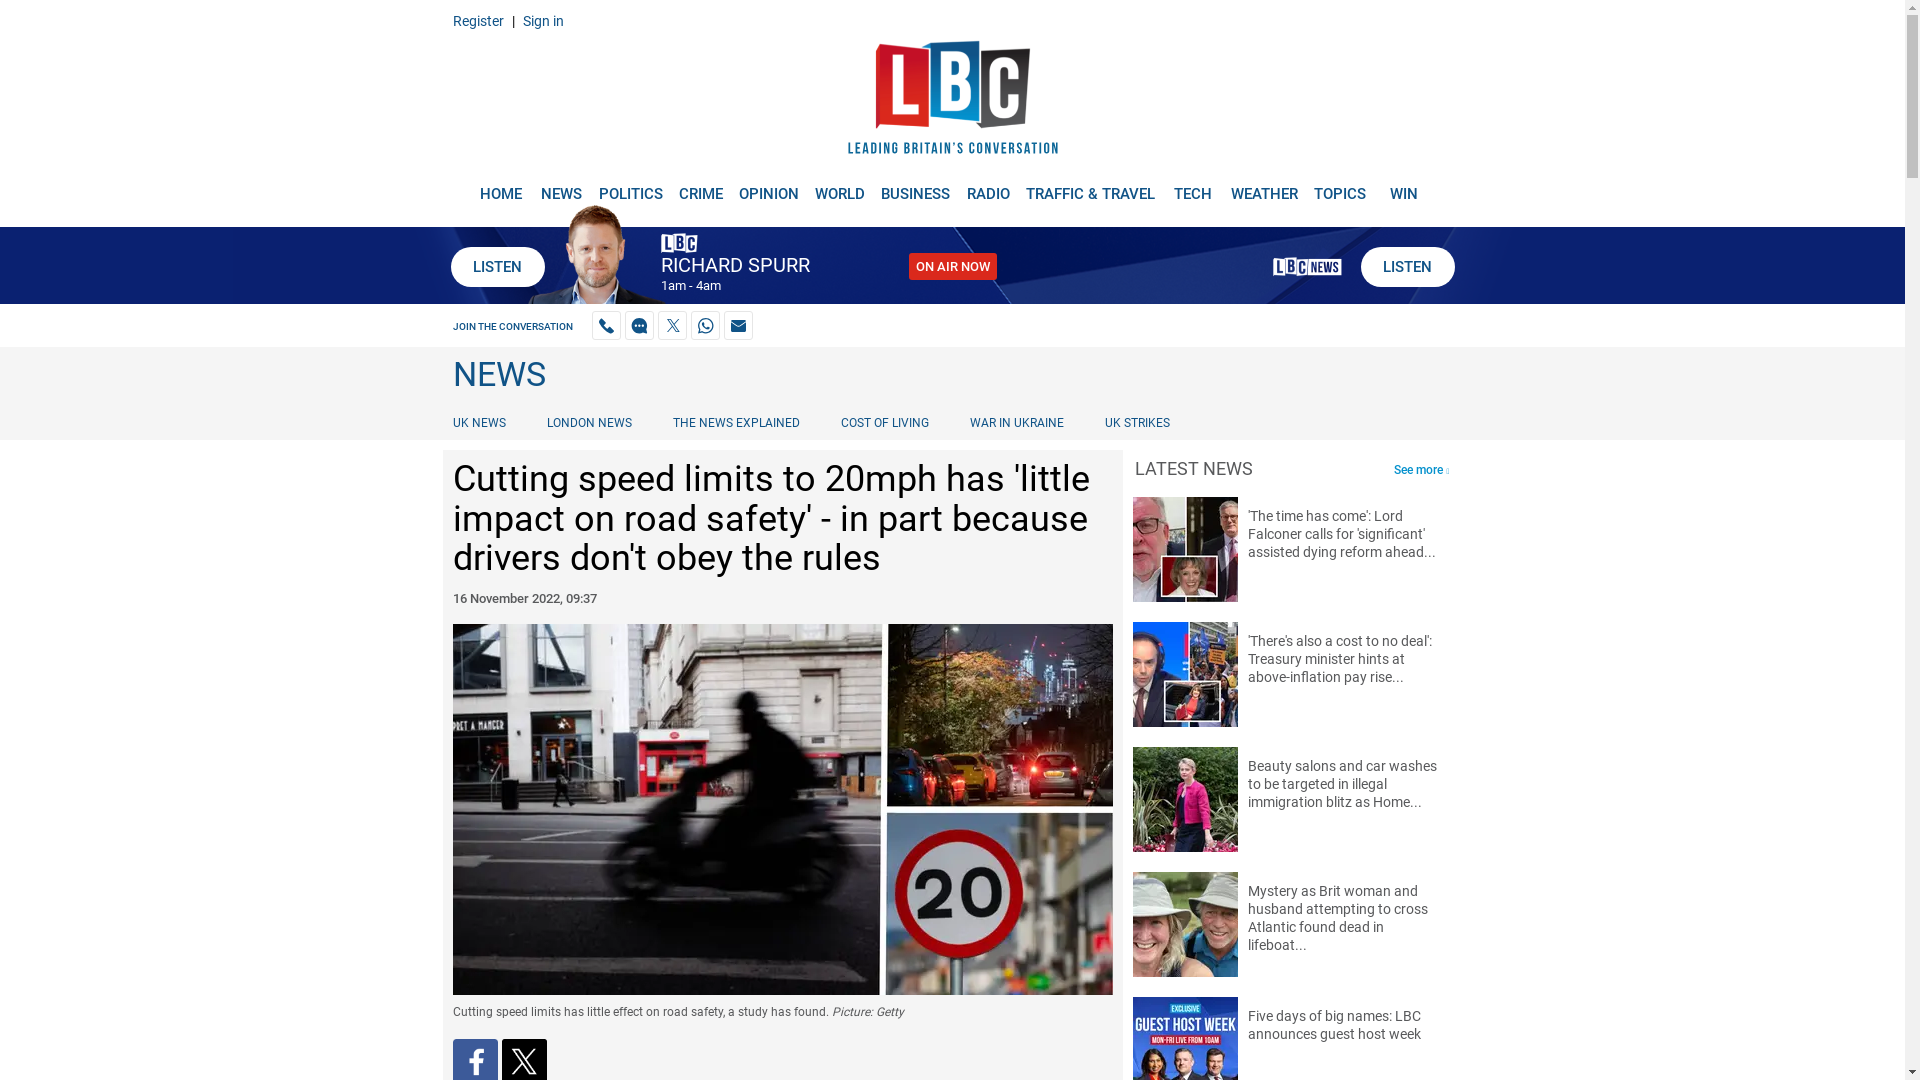 The height and width of the screenshot is (1080, 1920). I want to click on TOPICS, so click(1340, 186).